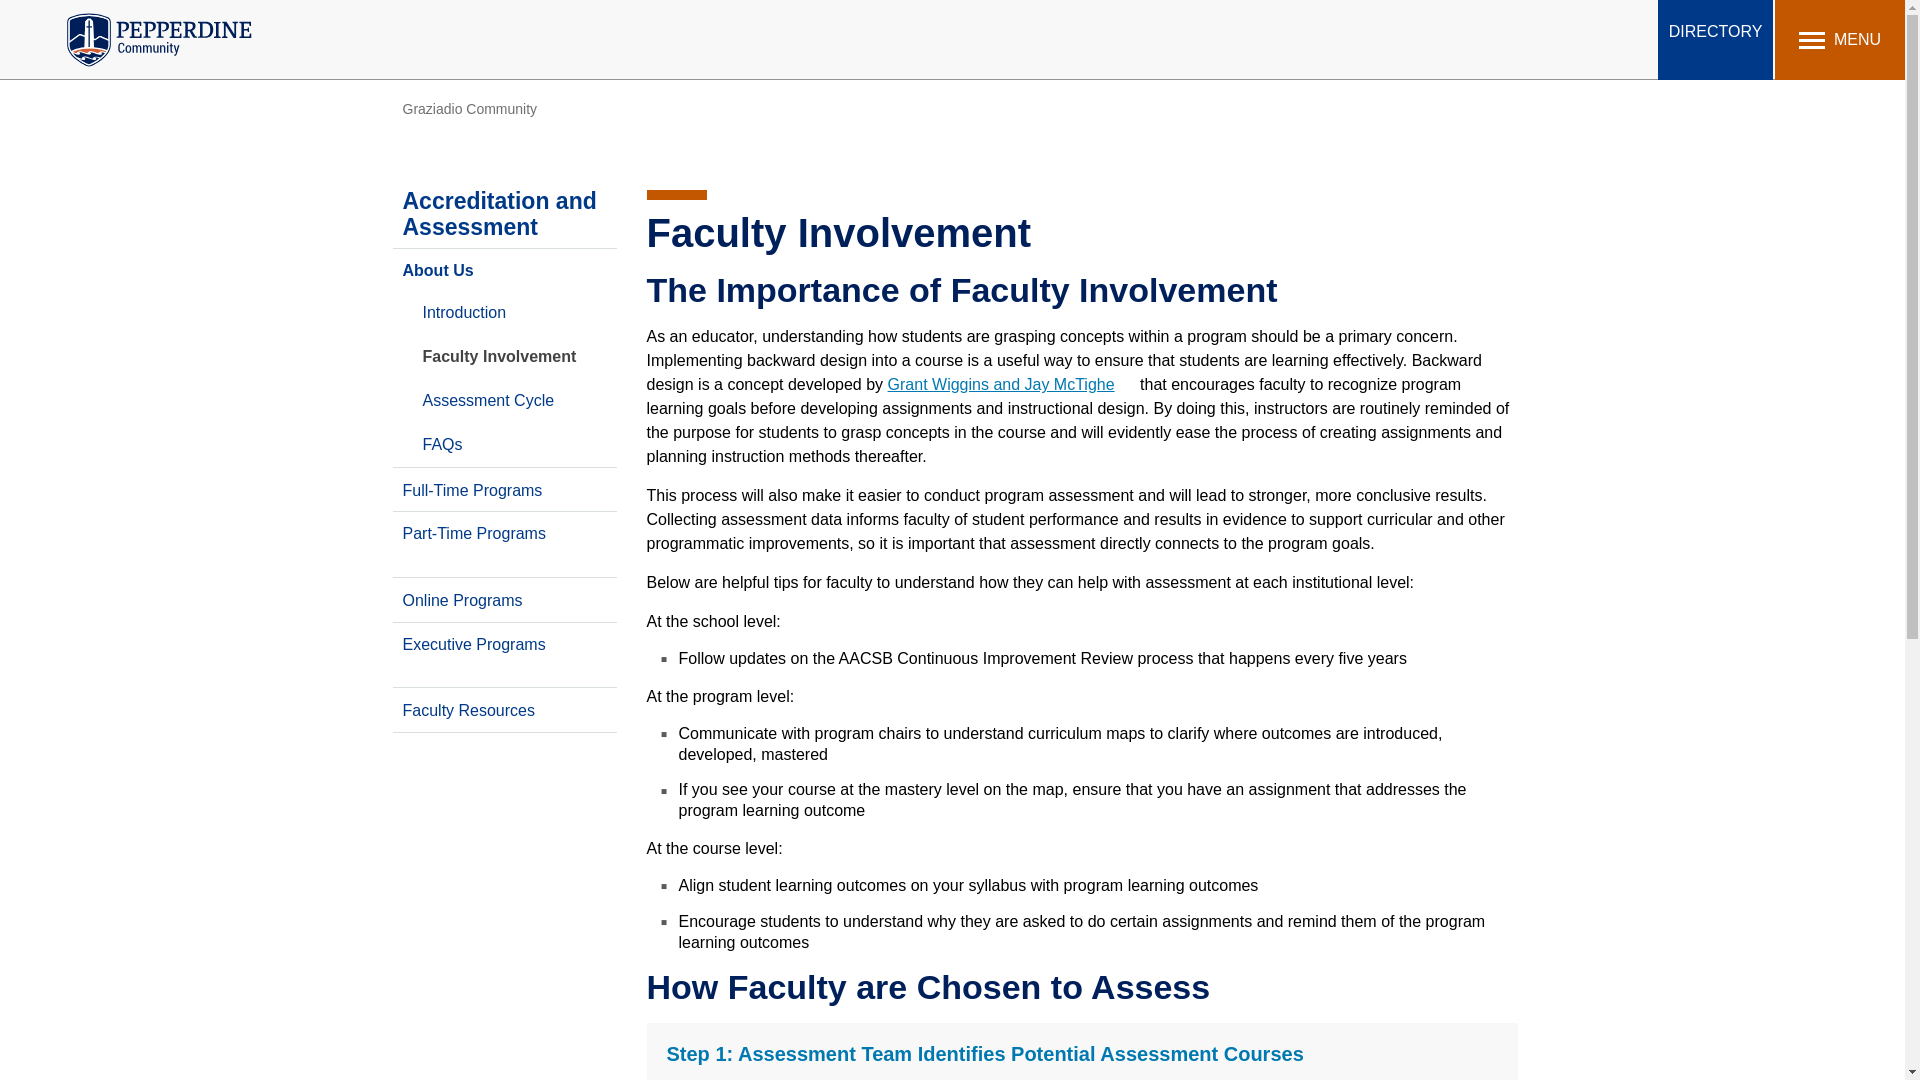  I want to click on open search, so click(1640, 38).